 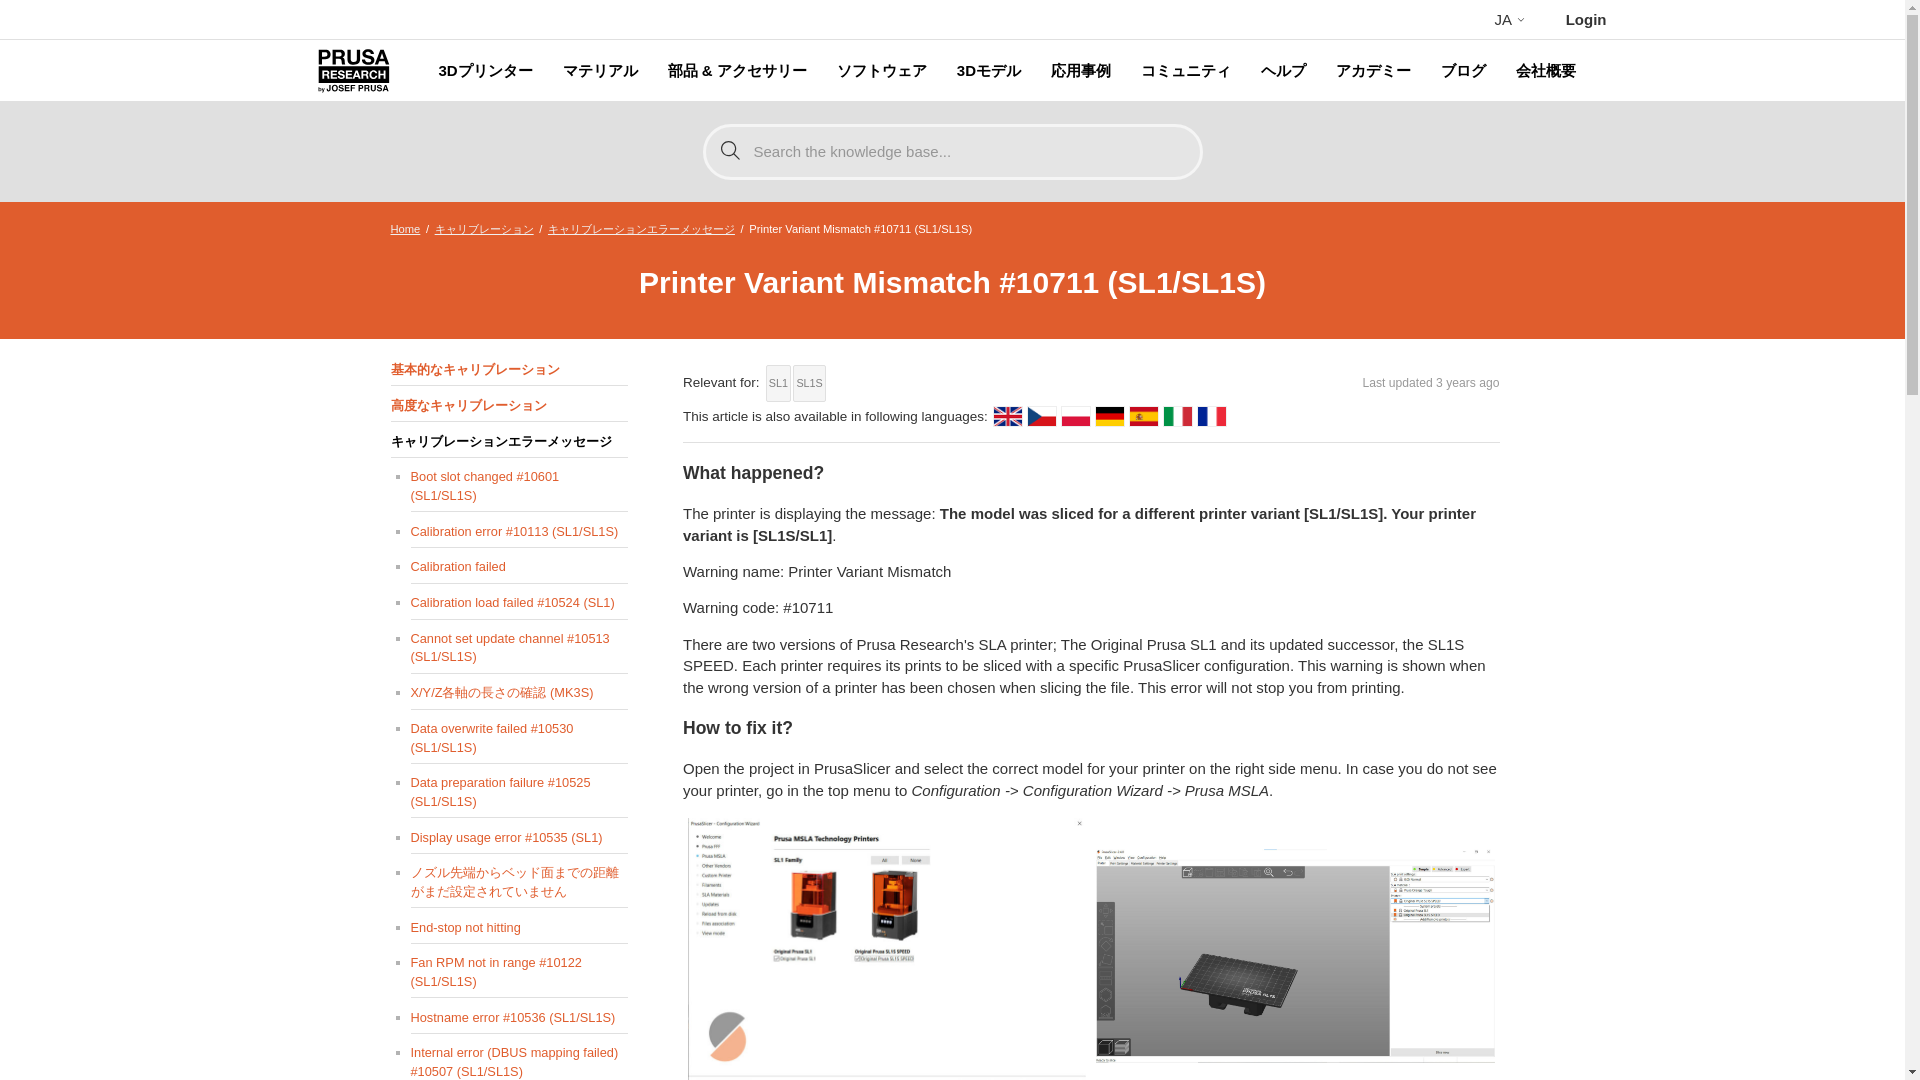 What do you see at coordinates (404, 228) in the screenshot?
I see `Home` at bounding box center [404, 228].